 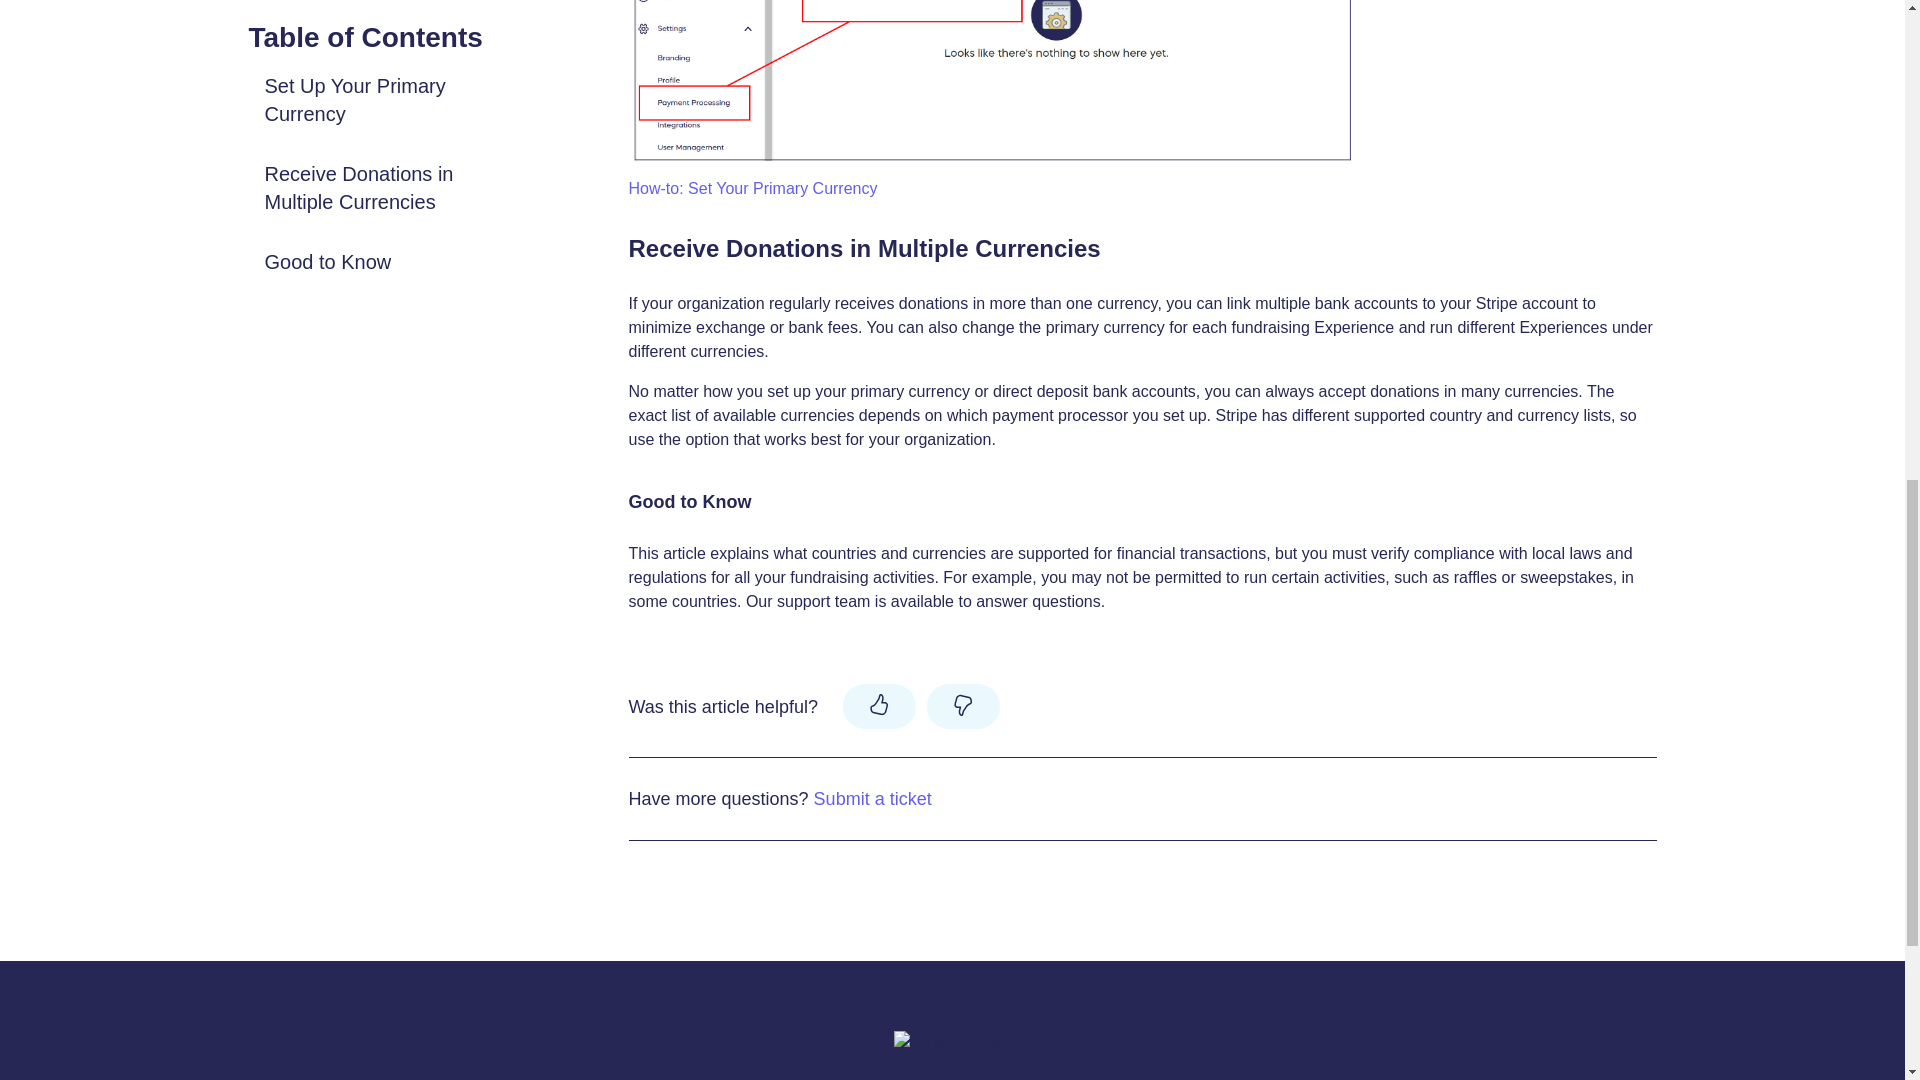 What do you see at coordinates (752, 188) in the screenshot?
I see `How-to: Set Your Primary Currency` at bounding box center [752, 188].